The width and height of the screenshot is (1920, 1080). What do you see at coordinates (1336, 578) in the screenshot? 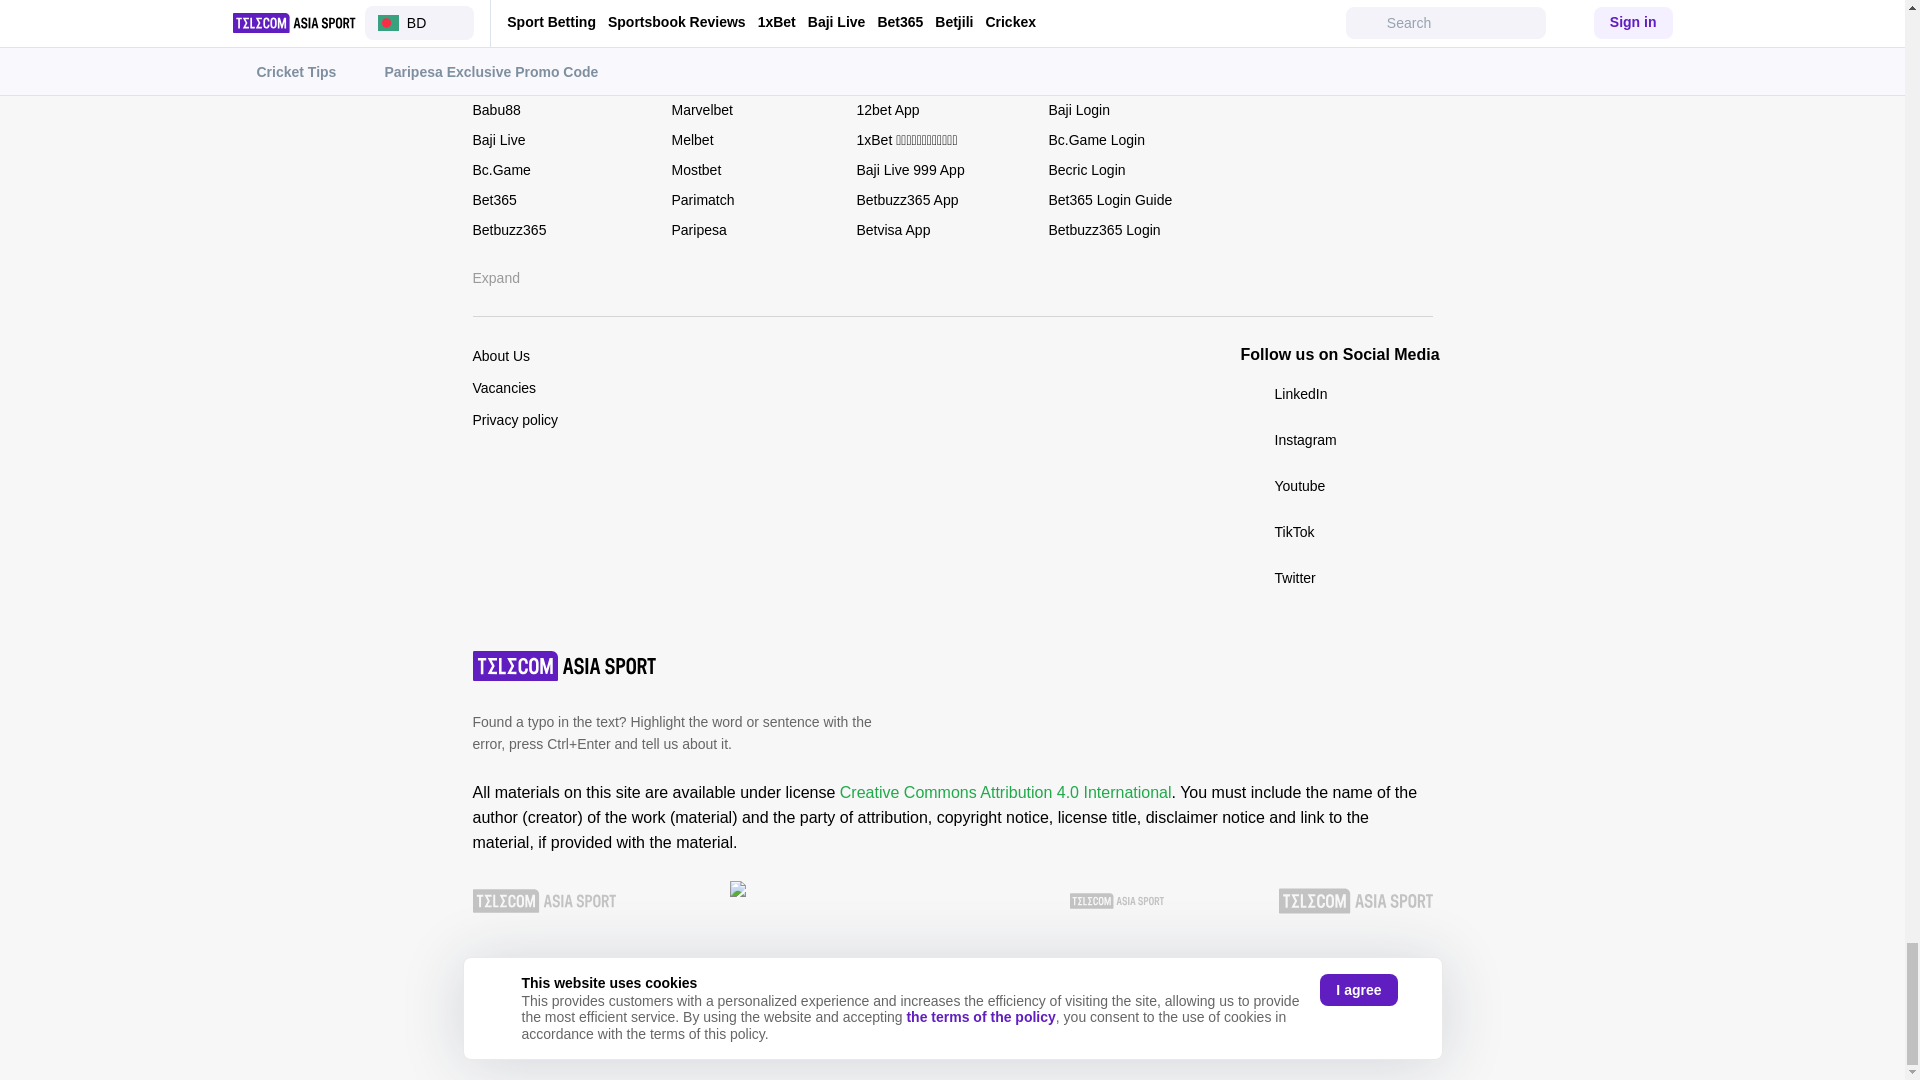
I see `Twitter` at bounding box center [1336, 578].